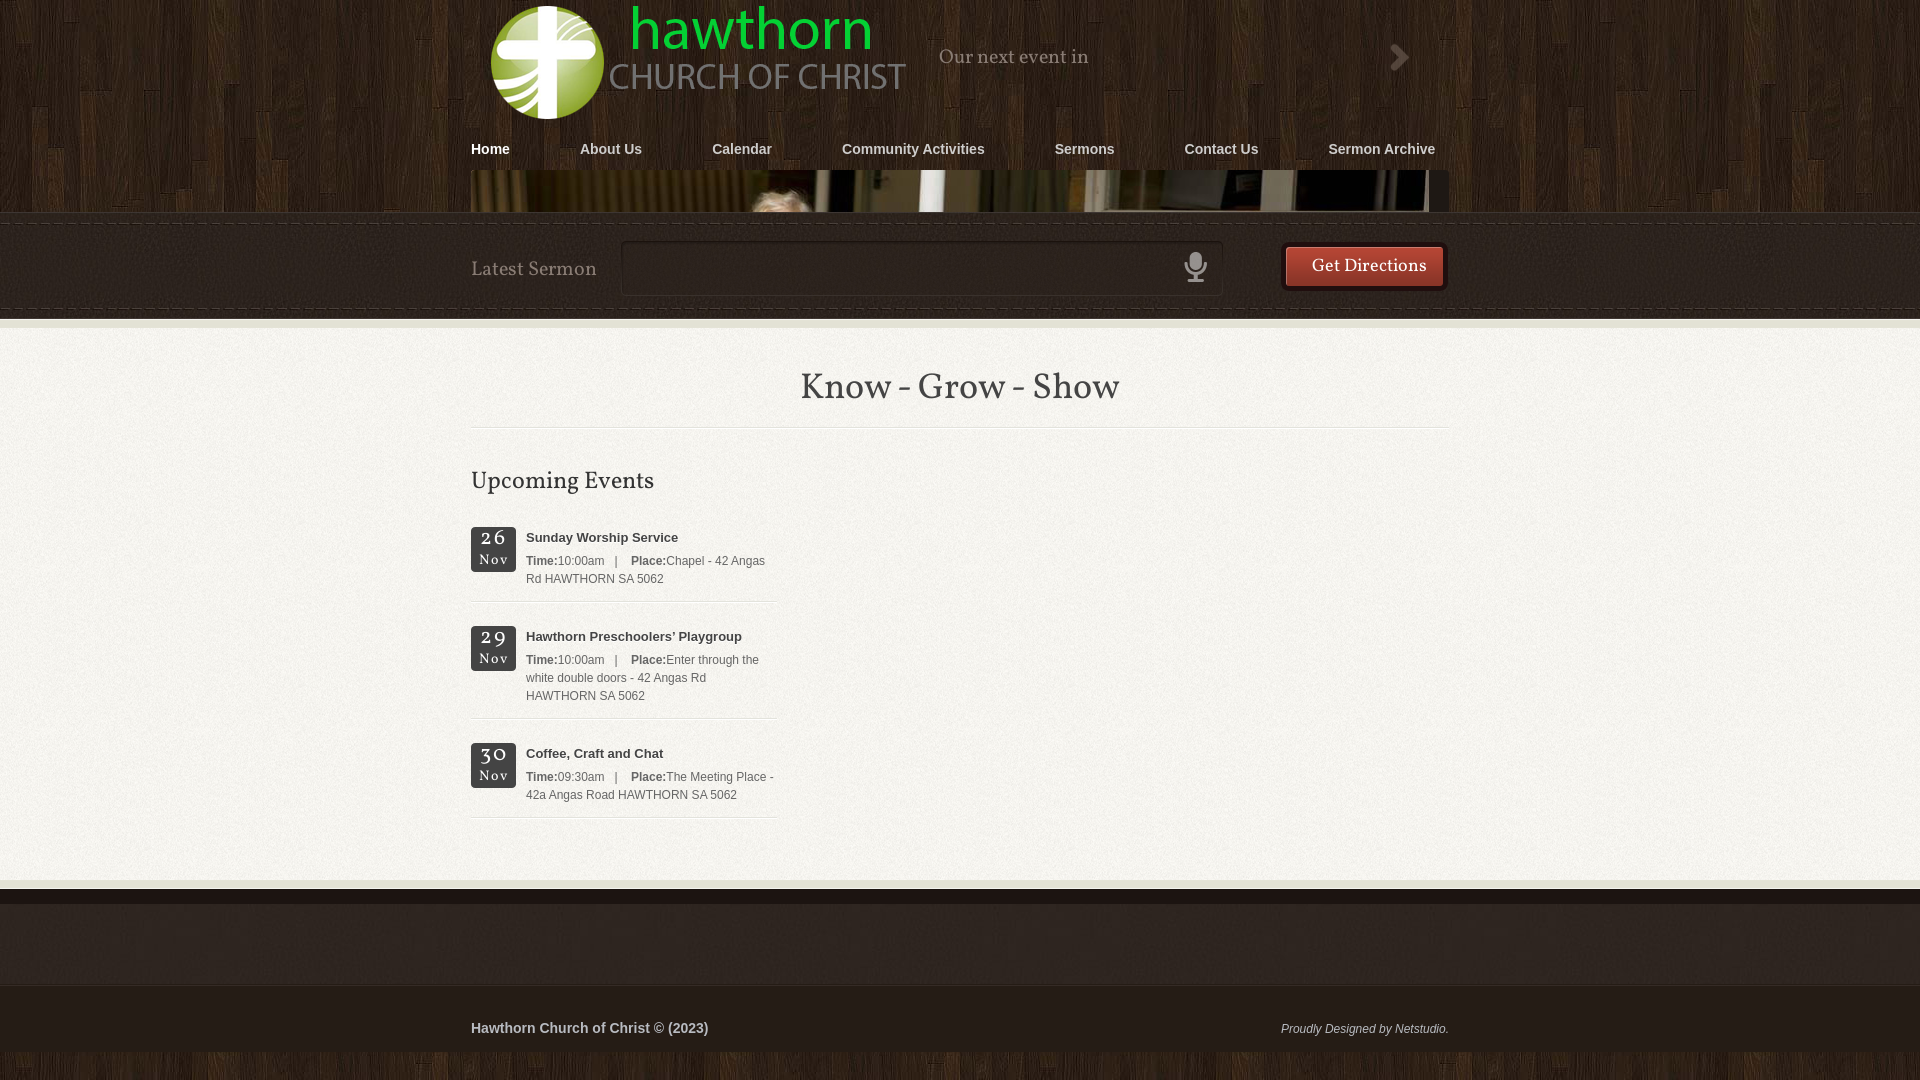 This screenshot has height=1080, width=1920. What do you see at coordinates (612, 188) in the screenshot?
I see `Playgroup 10am-12pm Wednesdays` at bounding box center [612, 188].